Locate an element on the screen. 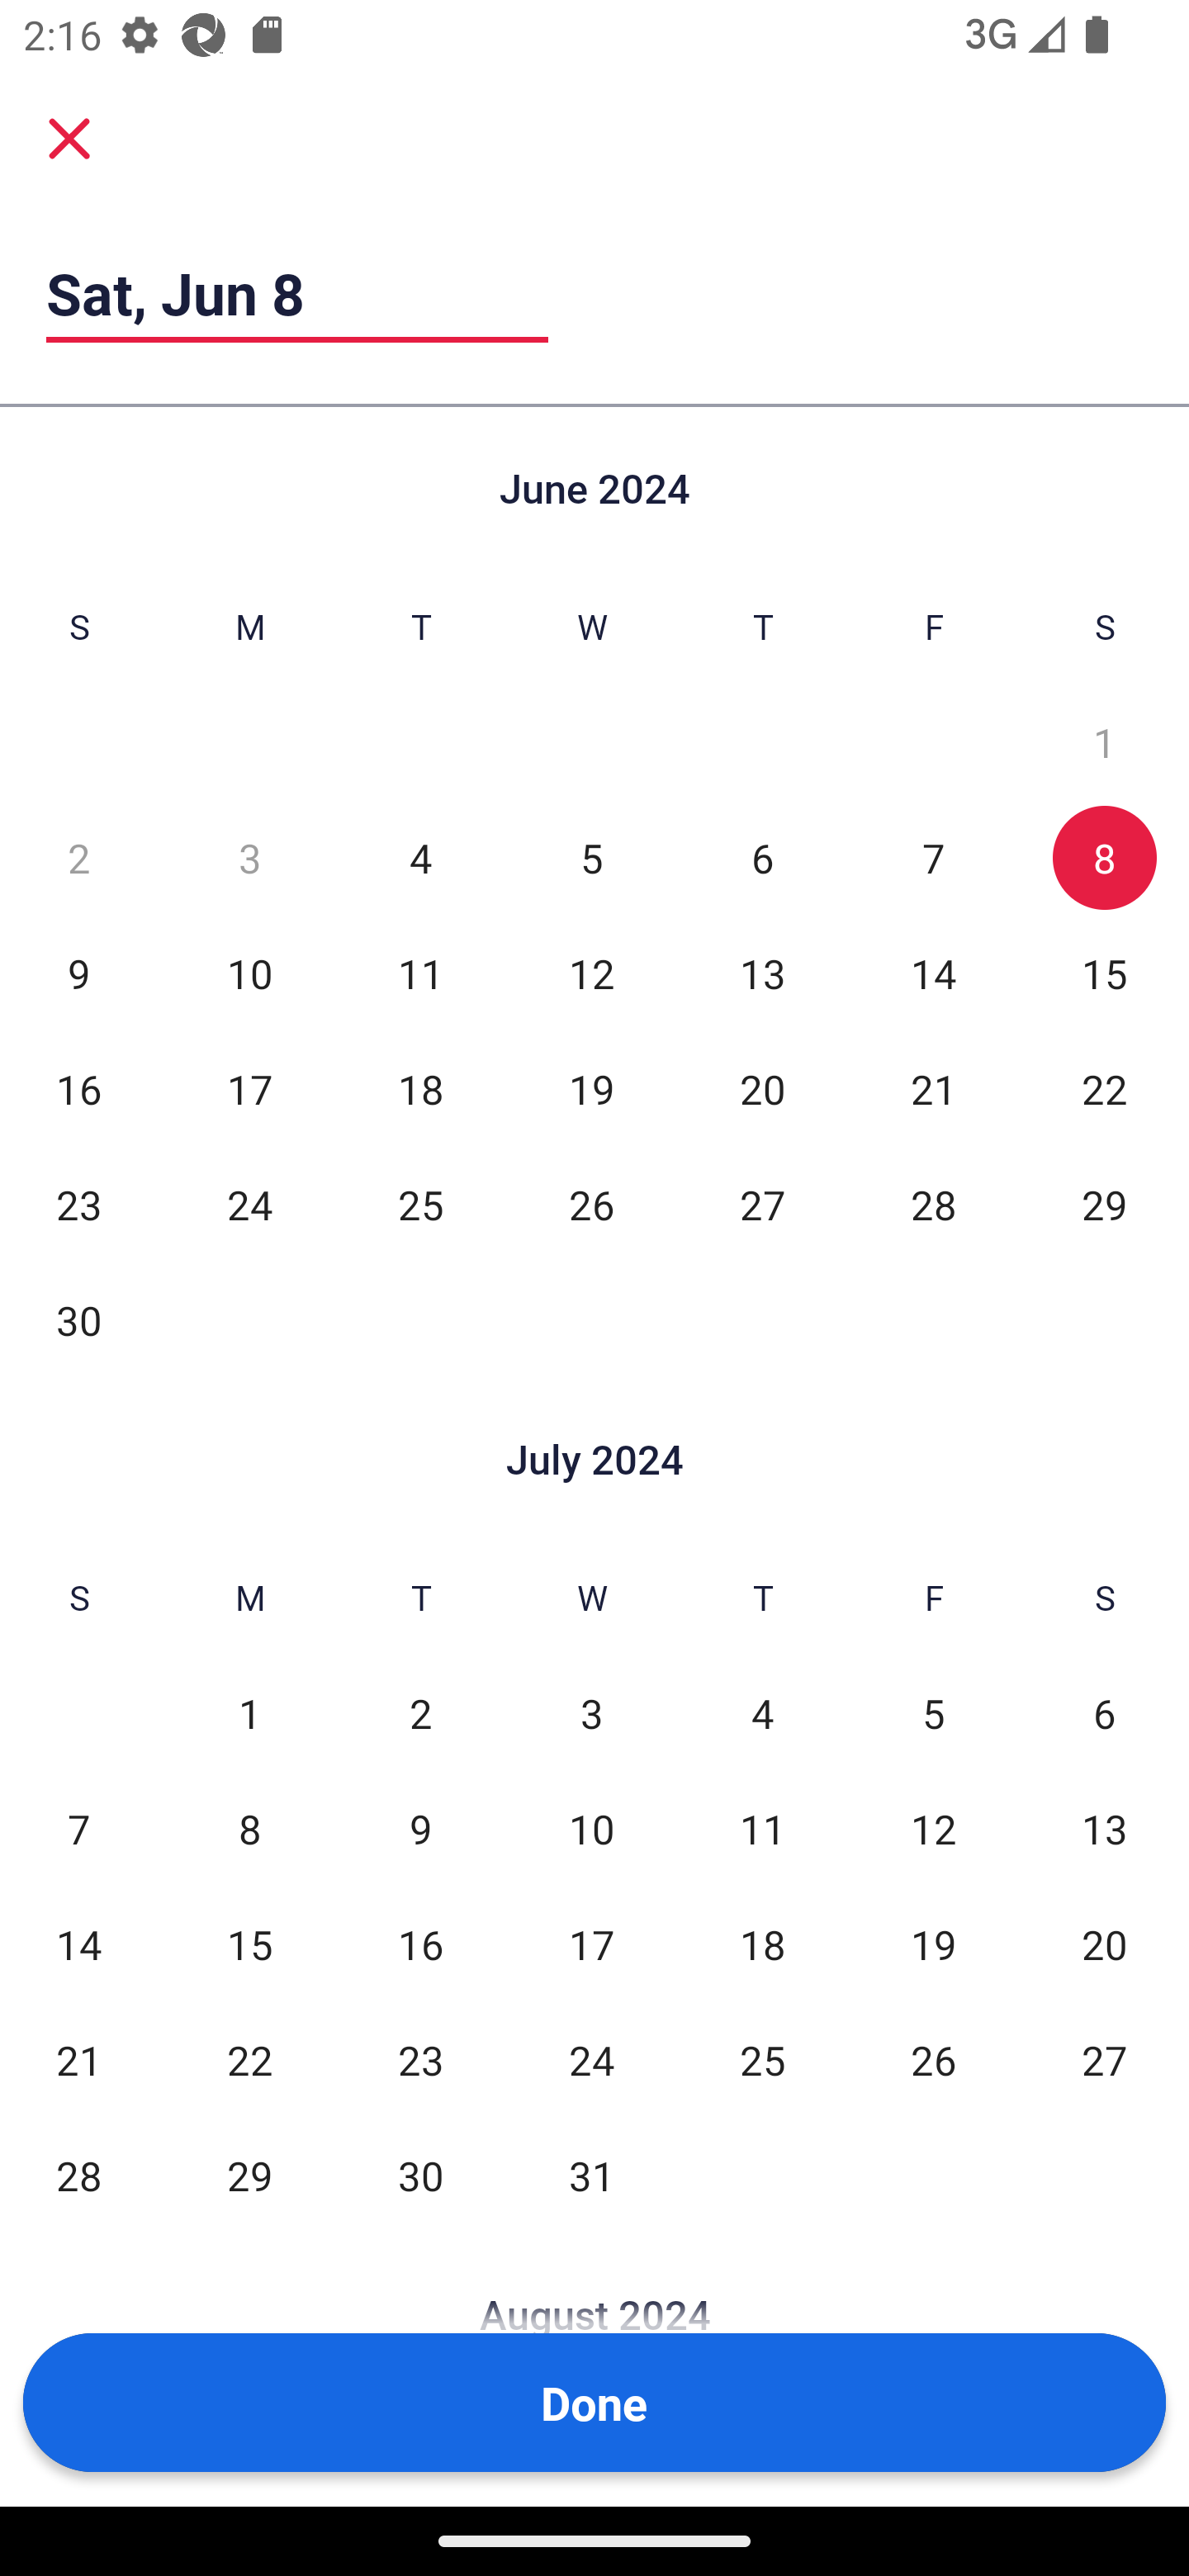  23 Tue, Jul 23, Not Selected is located at coordinates (421, 2059).